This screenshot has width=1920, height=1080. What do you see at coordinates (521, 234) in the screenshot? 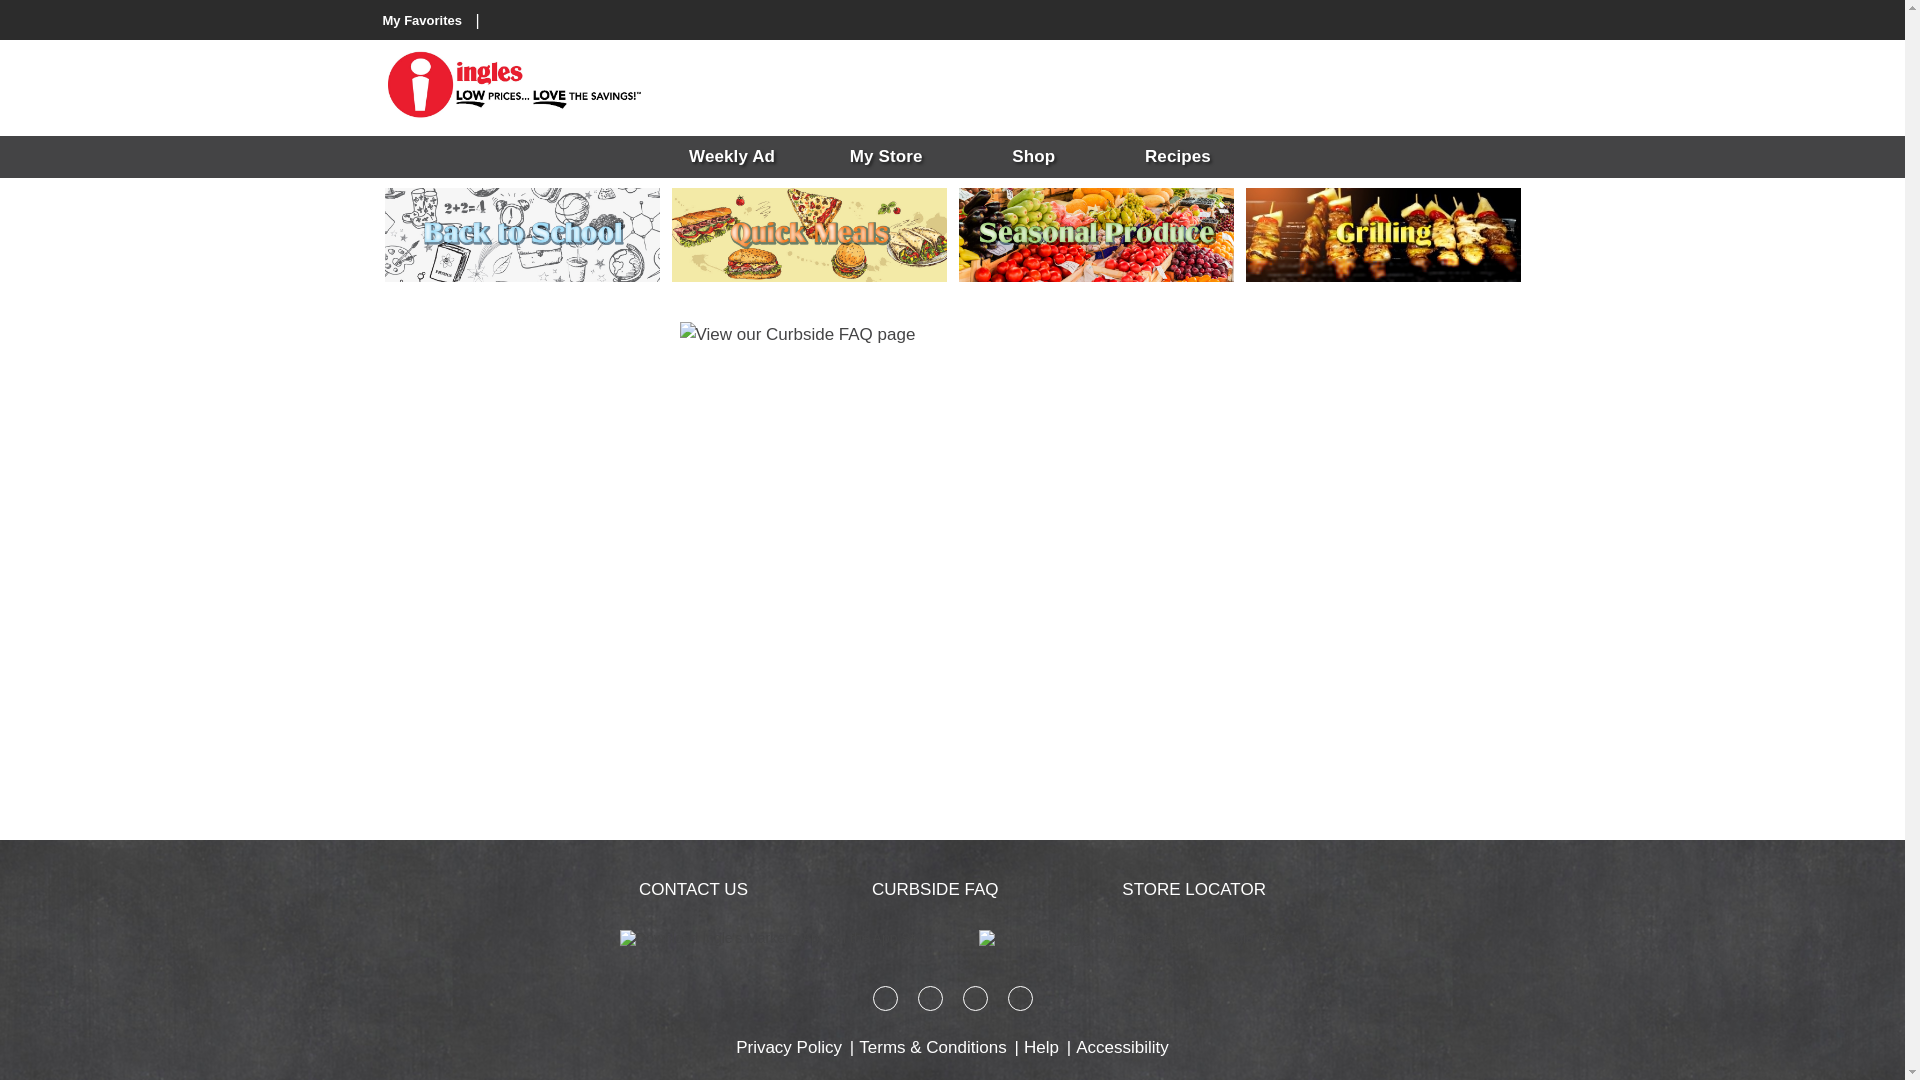
I see `Back to School` at bounding box center [521, 234].